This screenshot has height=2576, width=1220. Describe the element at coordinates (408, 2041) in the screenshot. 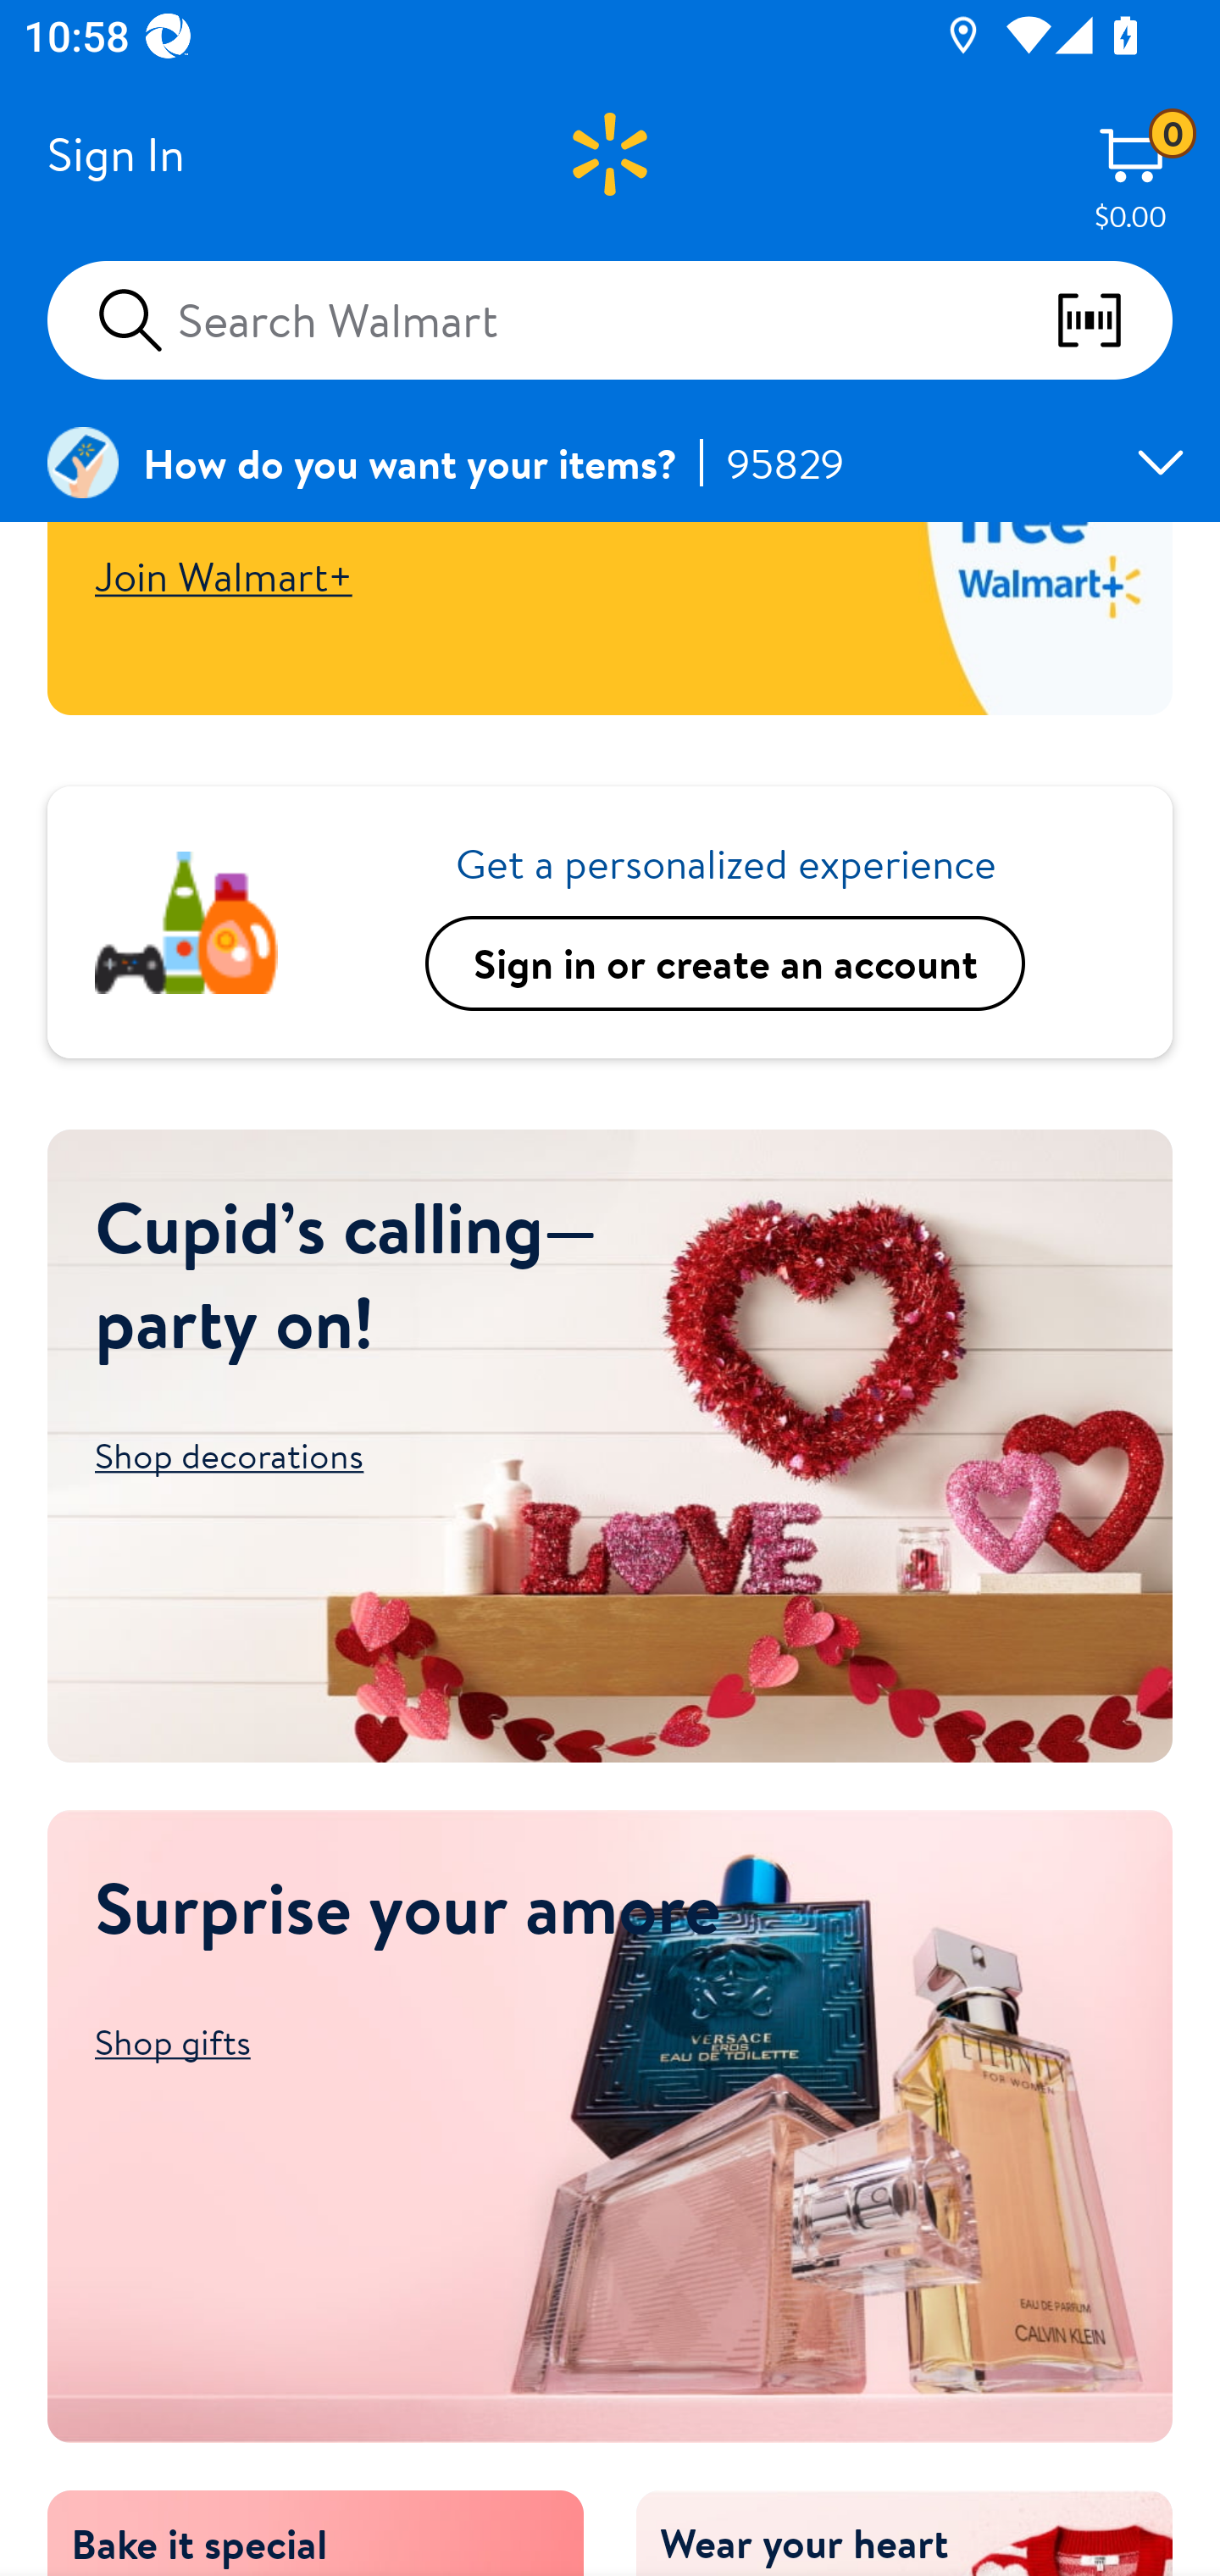

I see `Shop gifts Shop gifts Surprise your amore` at that location.